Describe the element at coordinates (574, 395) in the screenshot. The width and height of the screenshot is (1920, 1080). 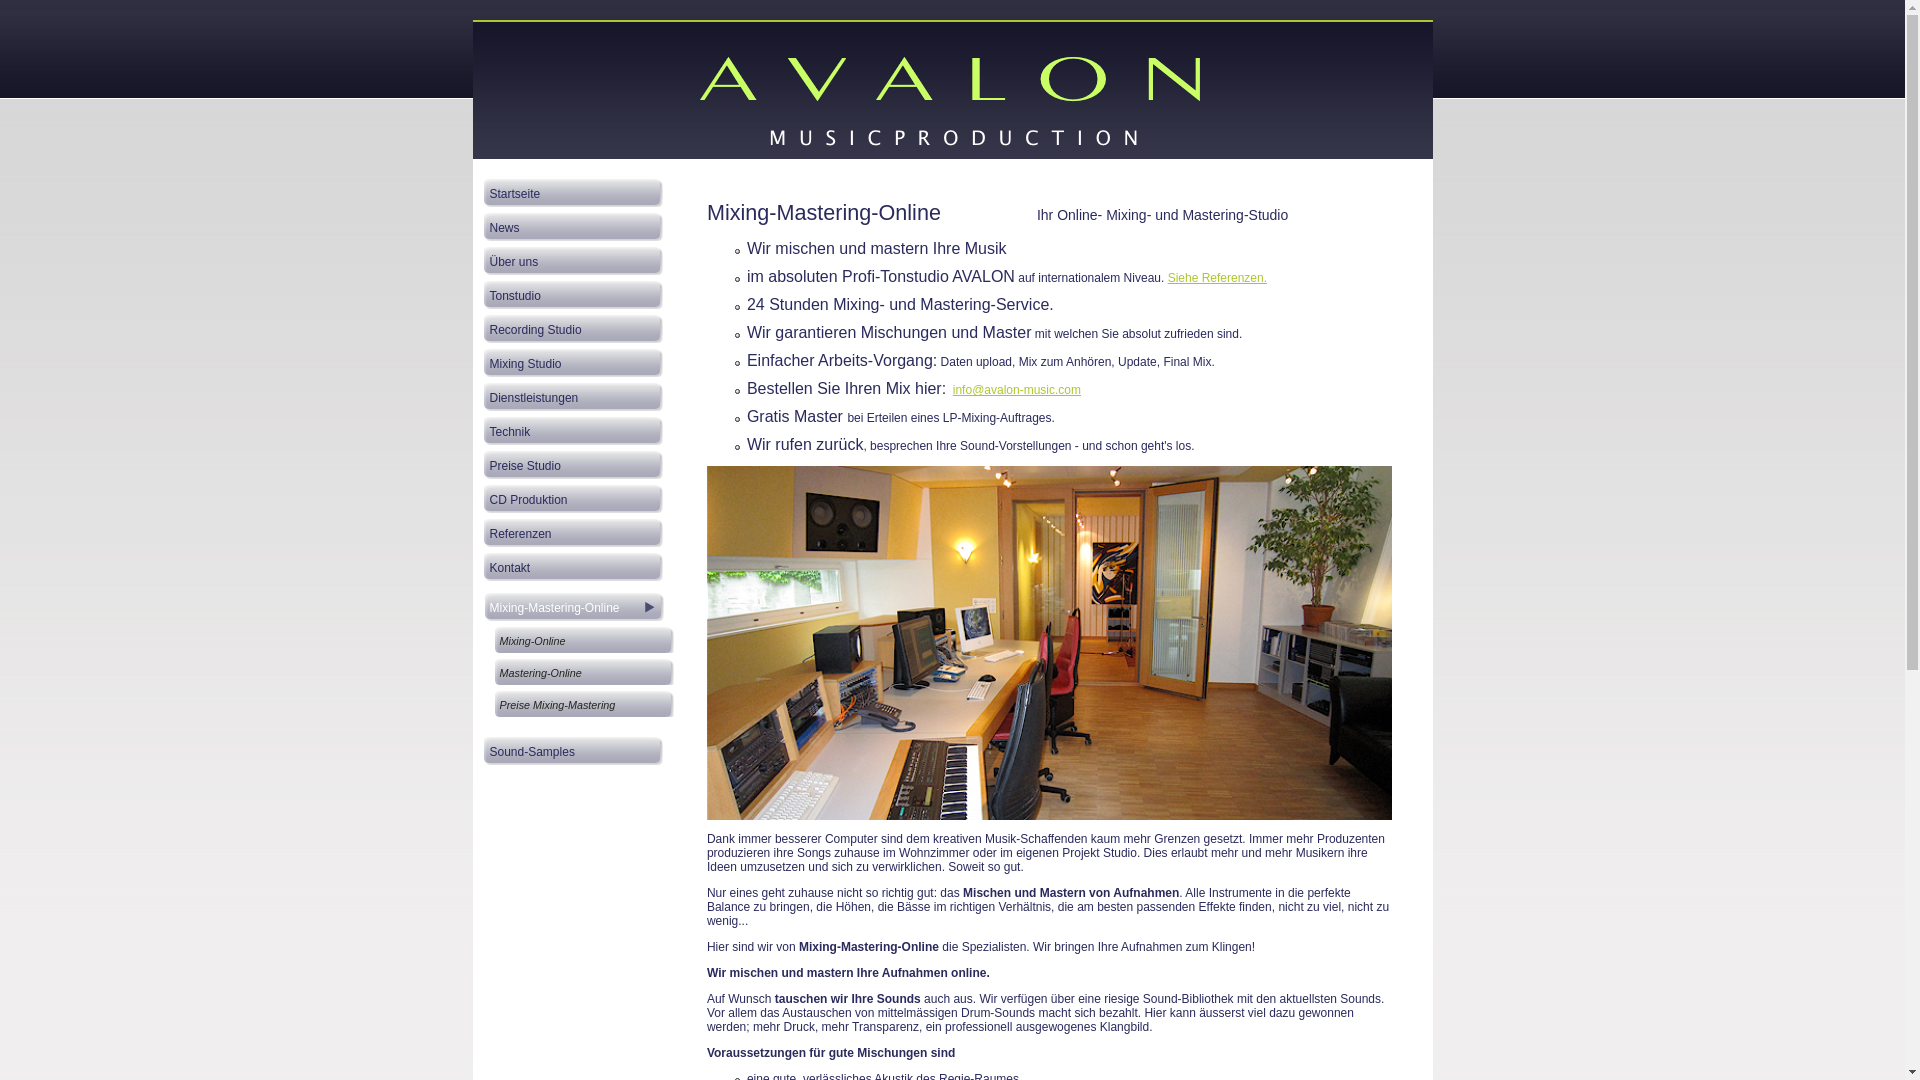
I see `Dienstleistungen` at that location.